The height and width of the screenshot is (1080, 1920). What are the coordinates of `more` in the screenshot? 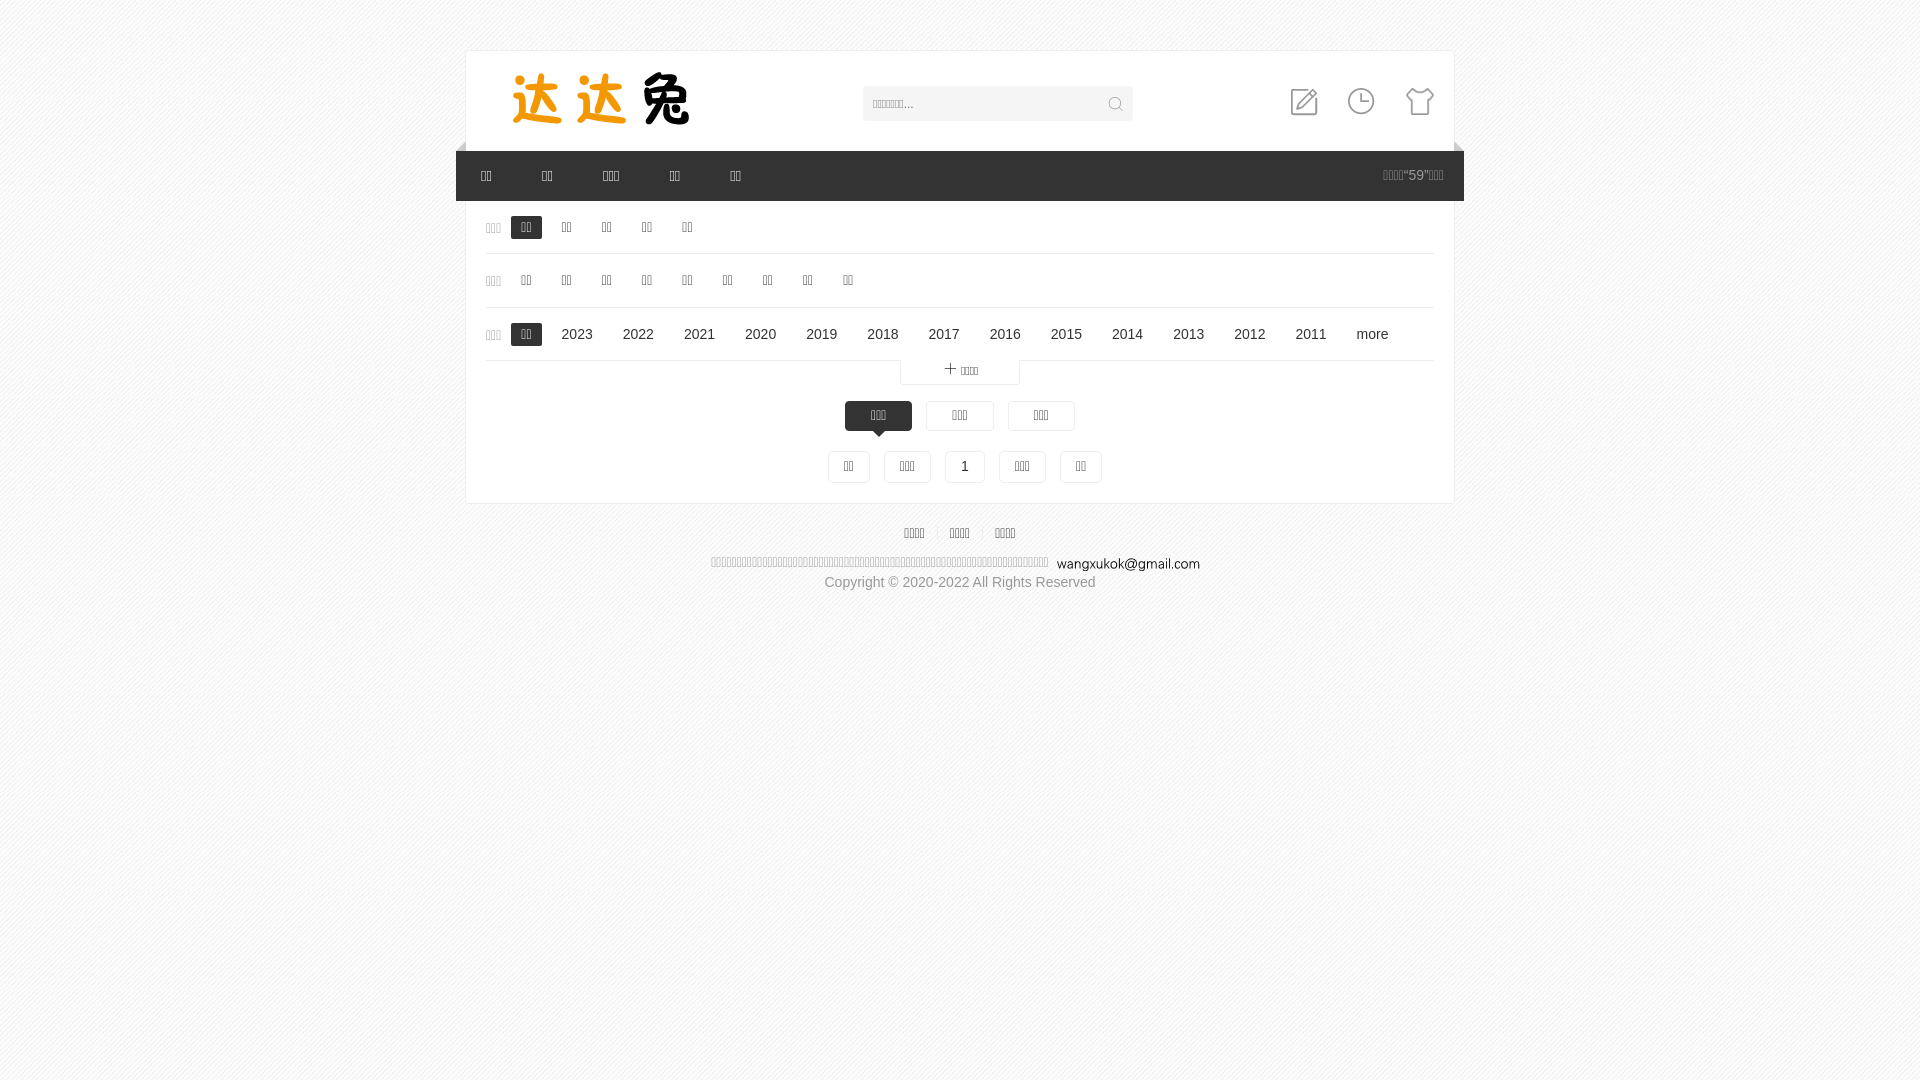 It's located at (1373, 335).